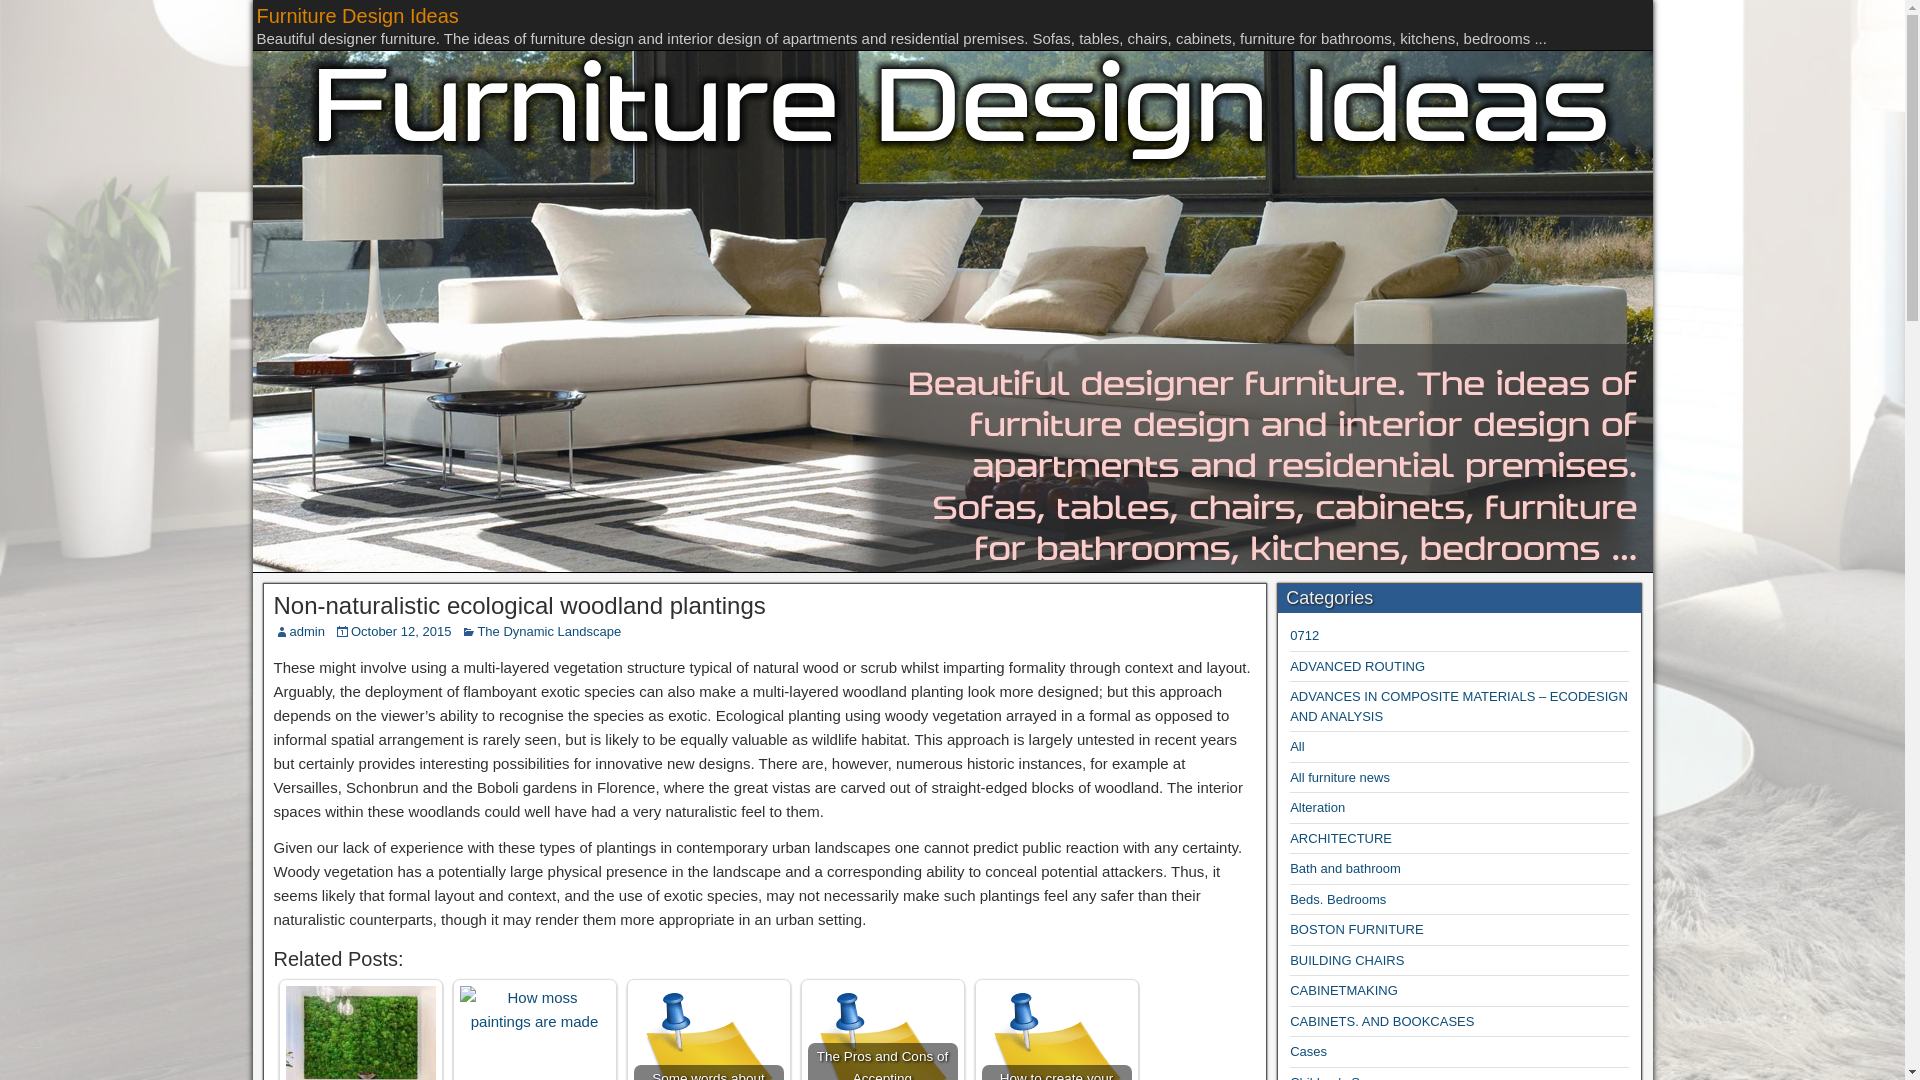  What do you see at coordinates (1346, 960) in the screenshot?
I see `BUILDING CHAIRS` at bounding box center [1346, 960].